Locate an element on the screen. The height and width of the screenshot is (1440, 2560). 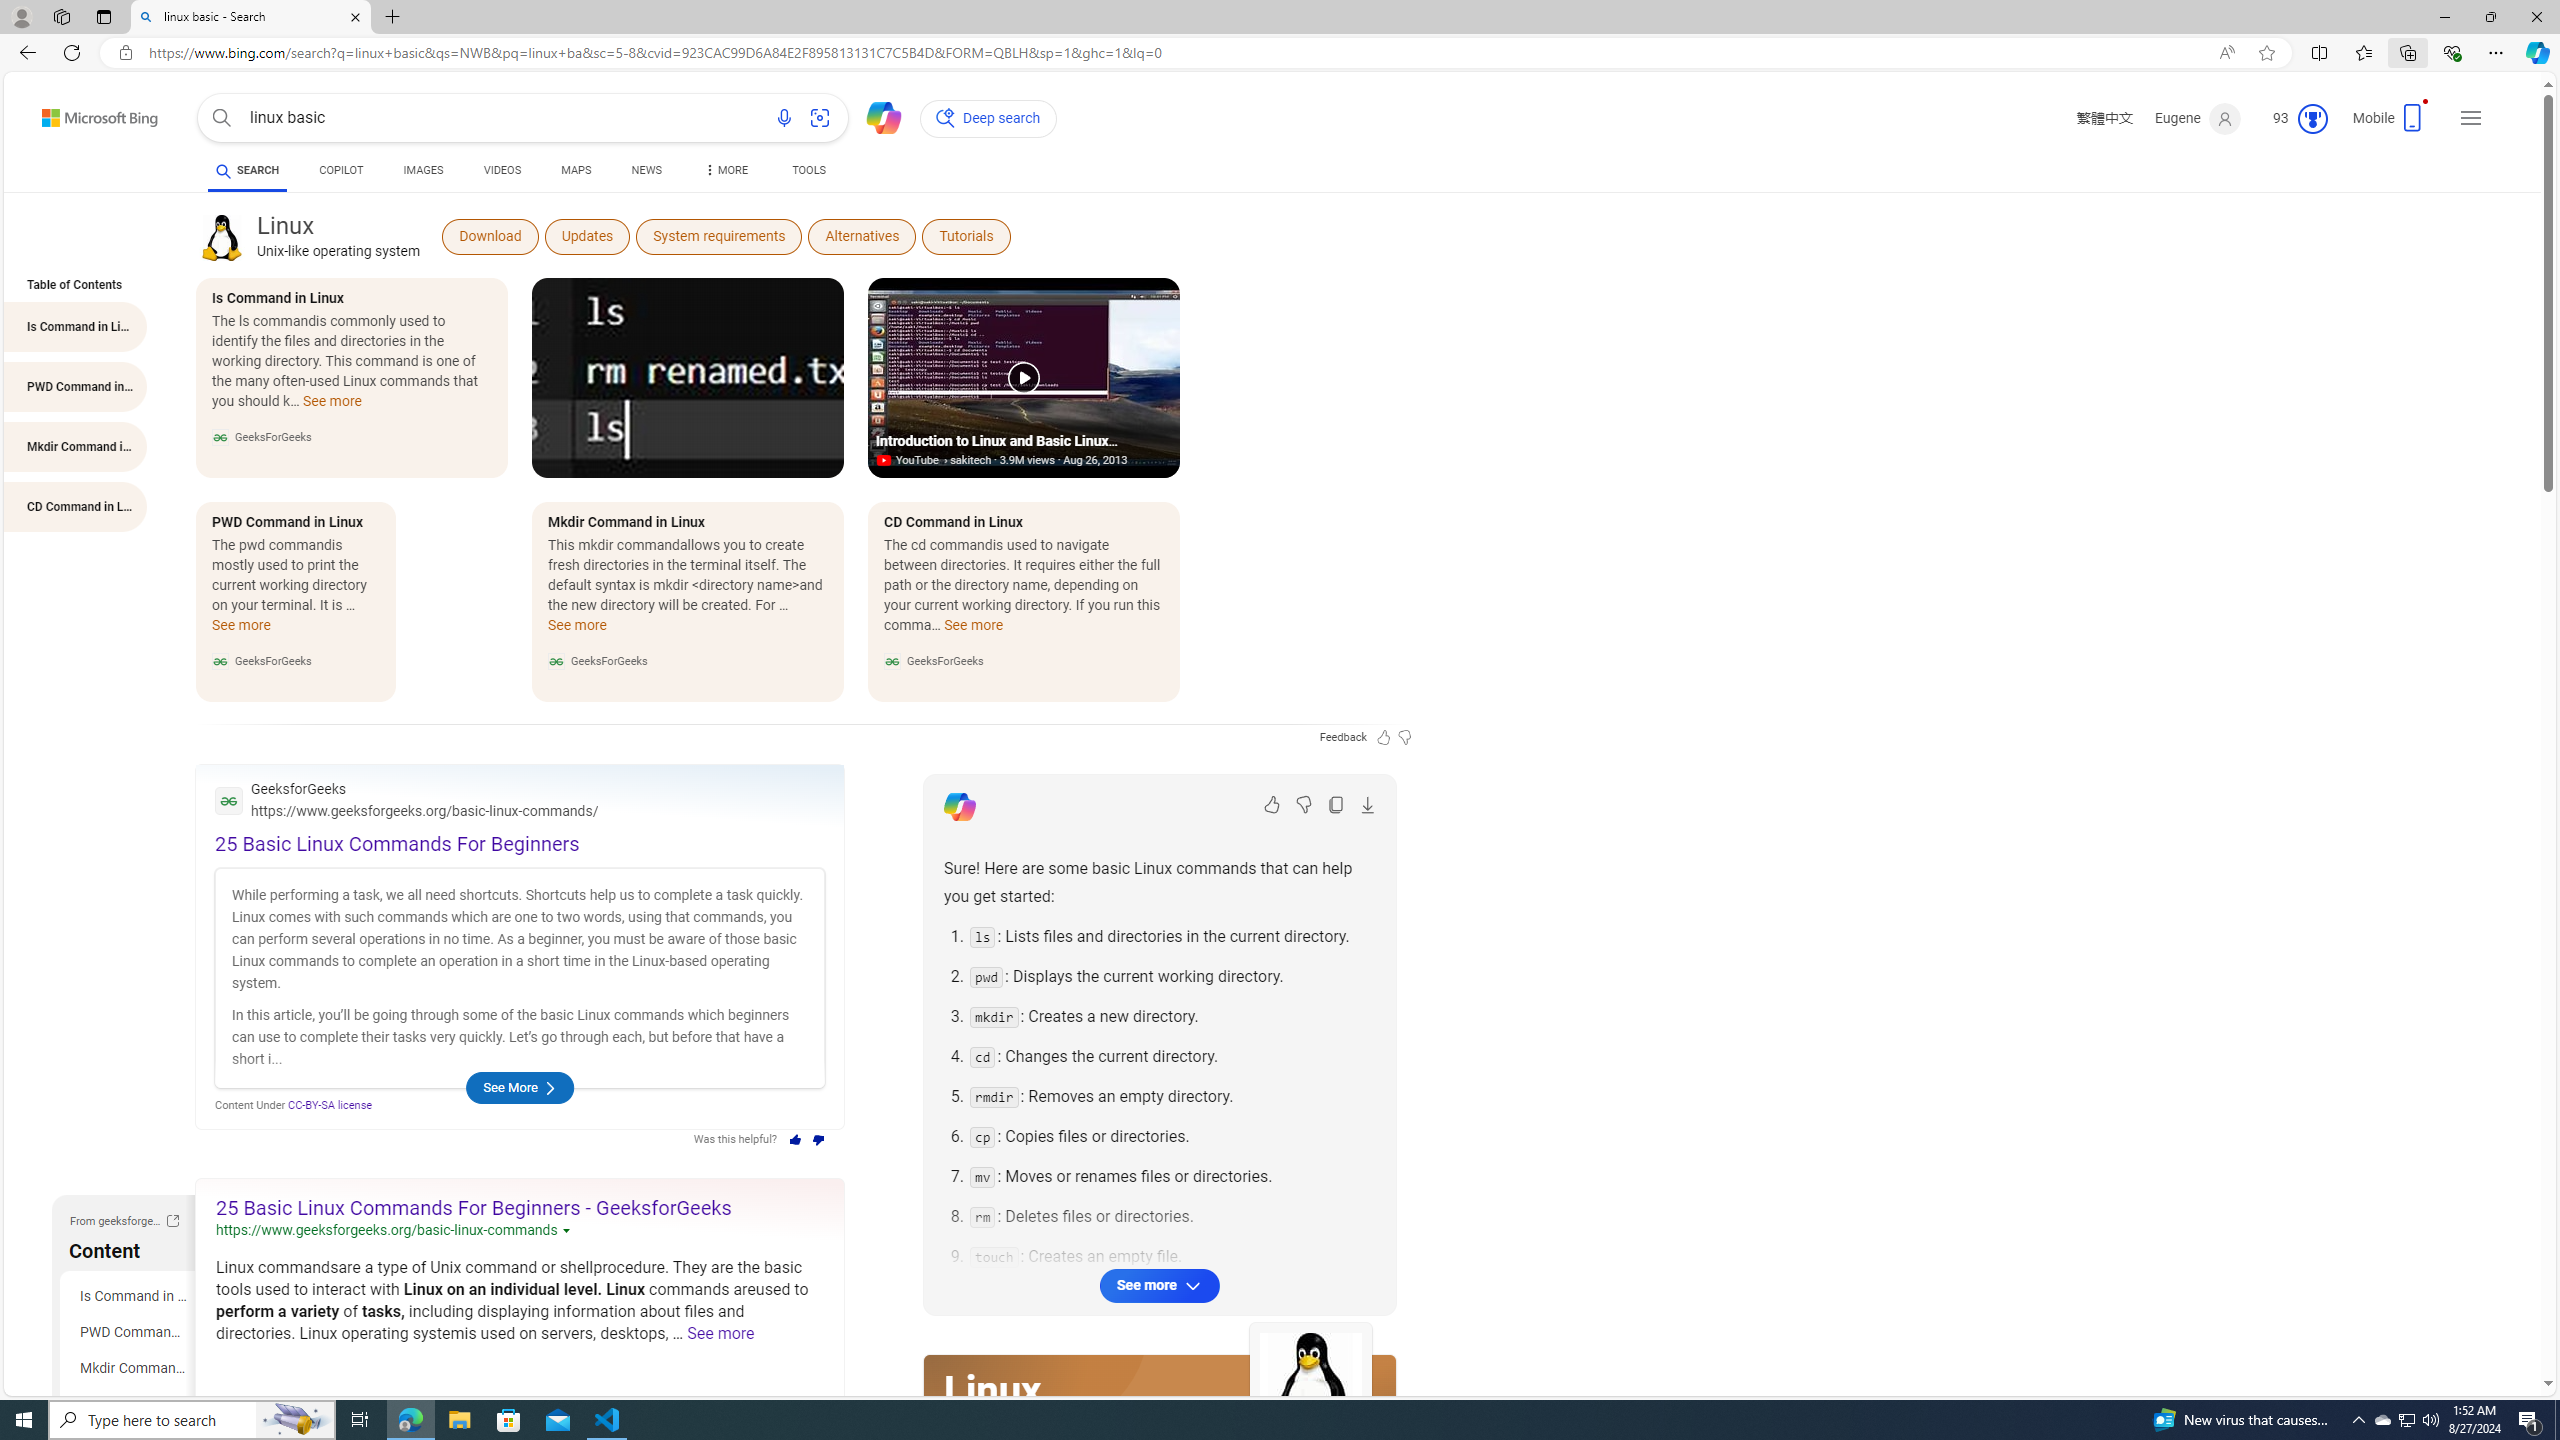
Class: slide wptSld colSpan3 rowSpan4 is located at coordinates (1024, 490).